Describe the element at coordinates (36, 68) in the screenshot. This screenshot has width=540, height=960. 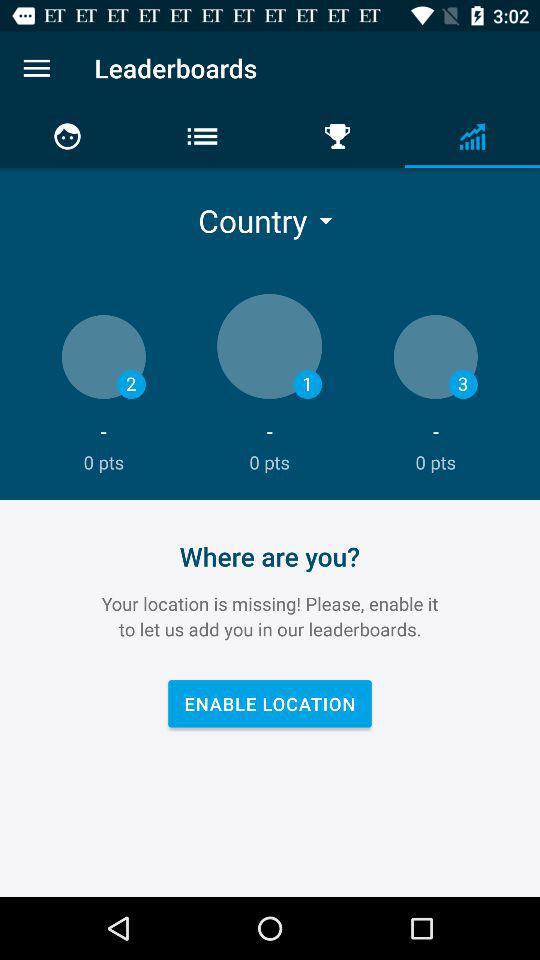
I see `click menu` at that location.